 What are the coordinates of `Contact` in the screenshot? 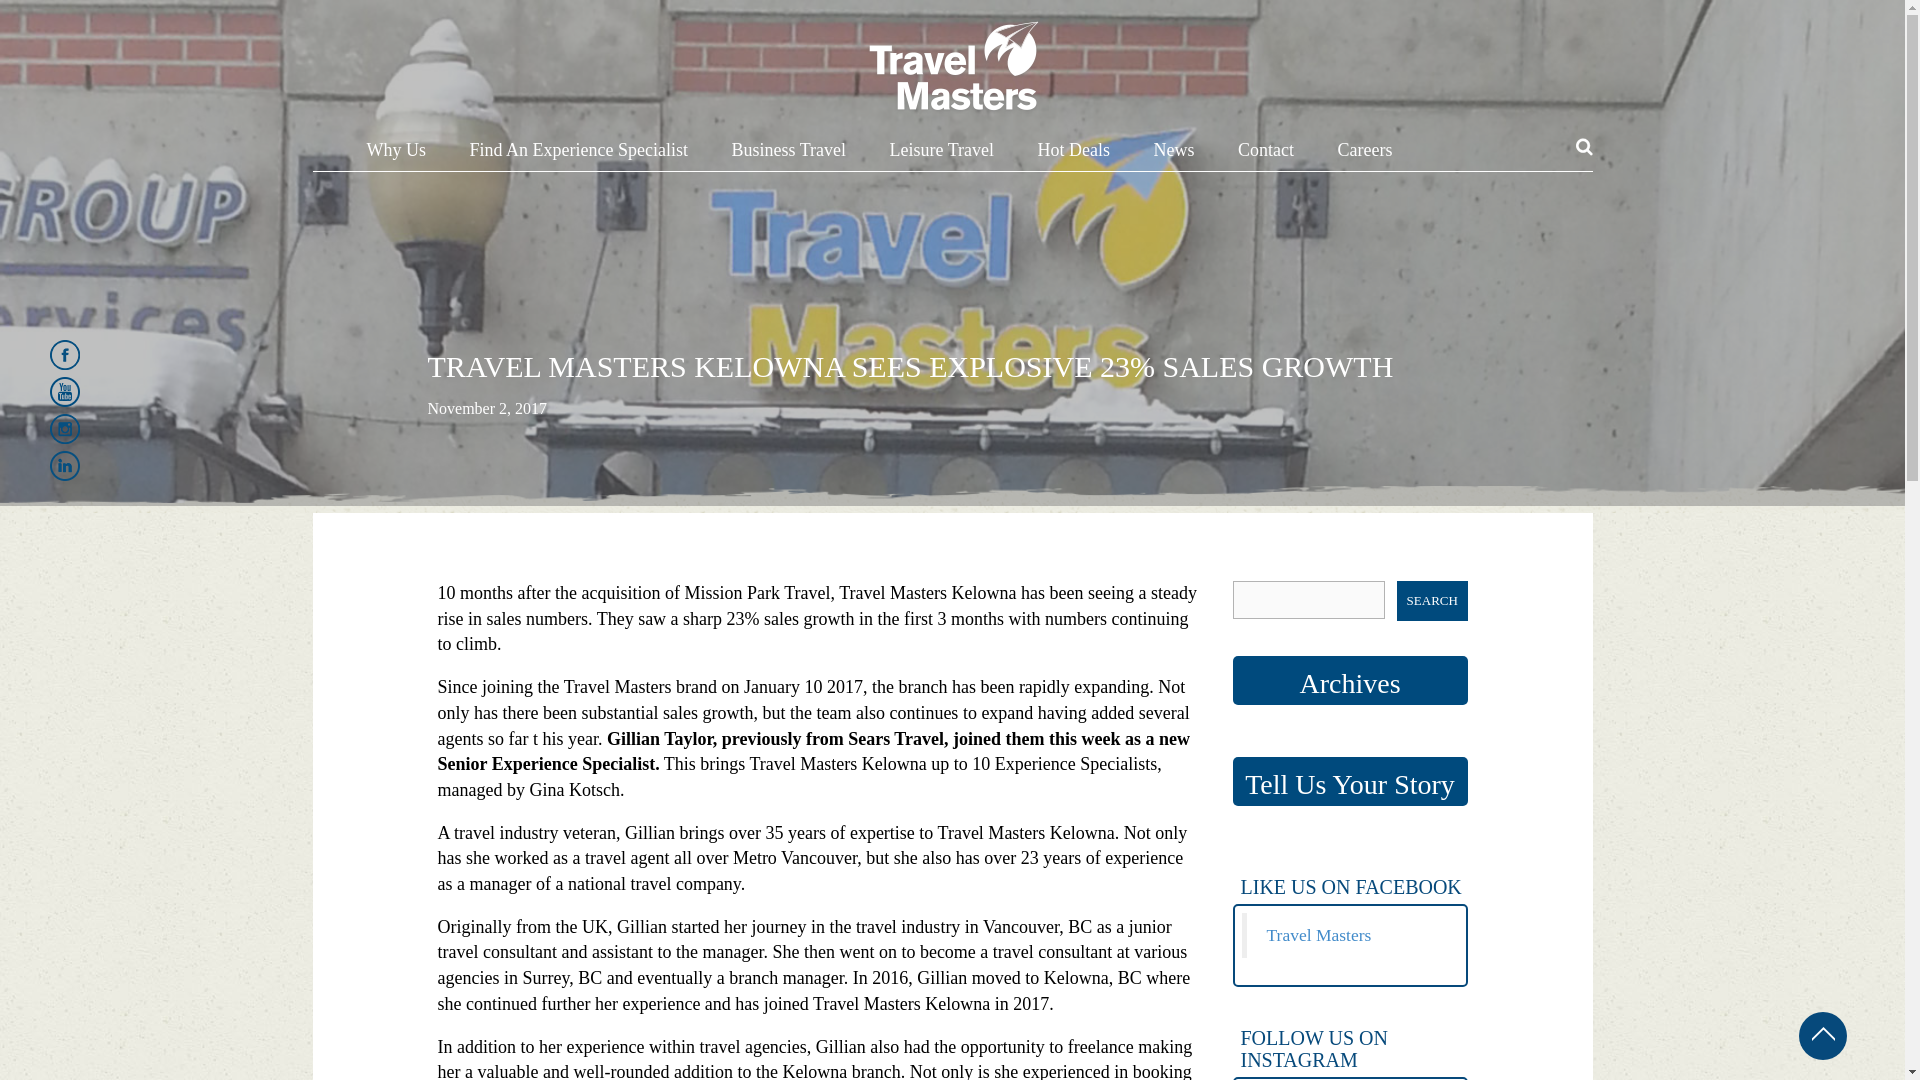 It's located at (1266, 154).